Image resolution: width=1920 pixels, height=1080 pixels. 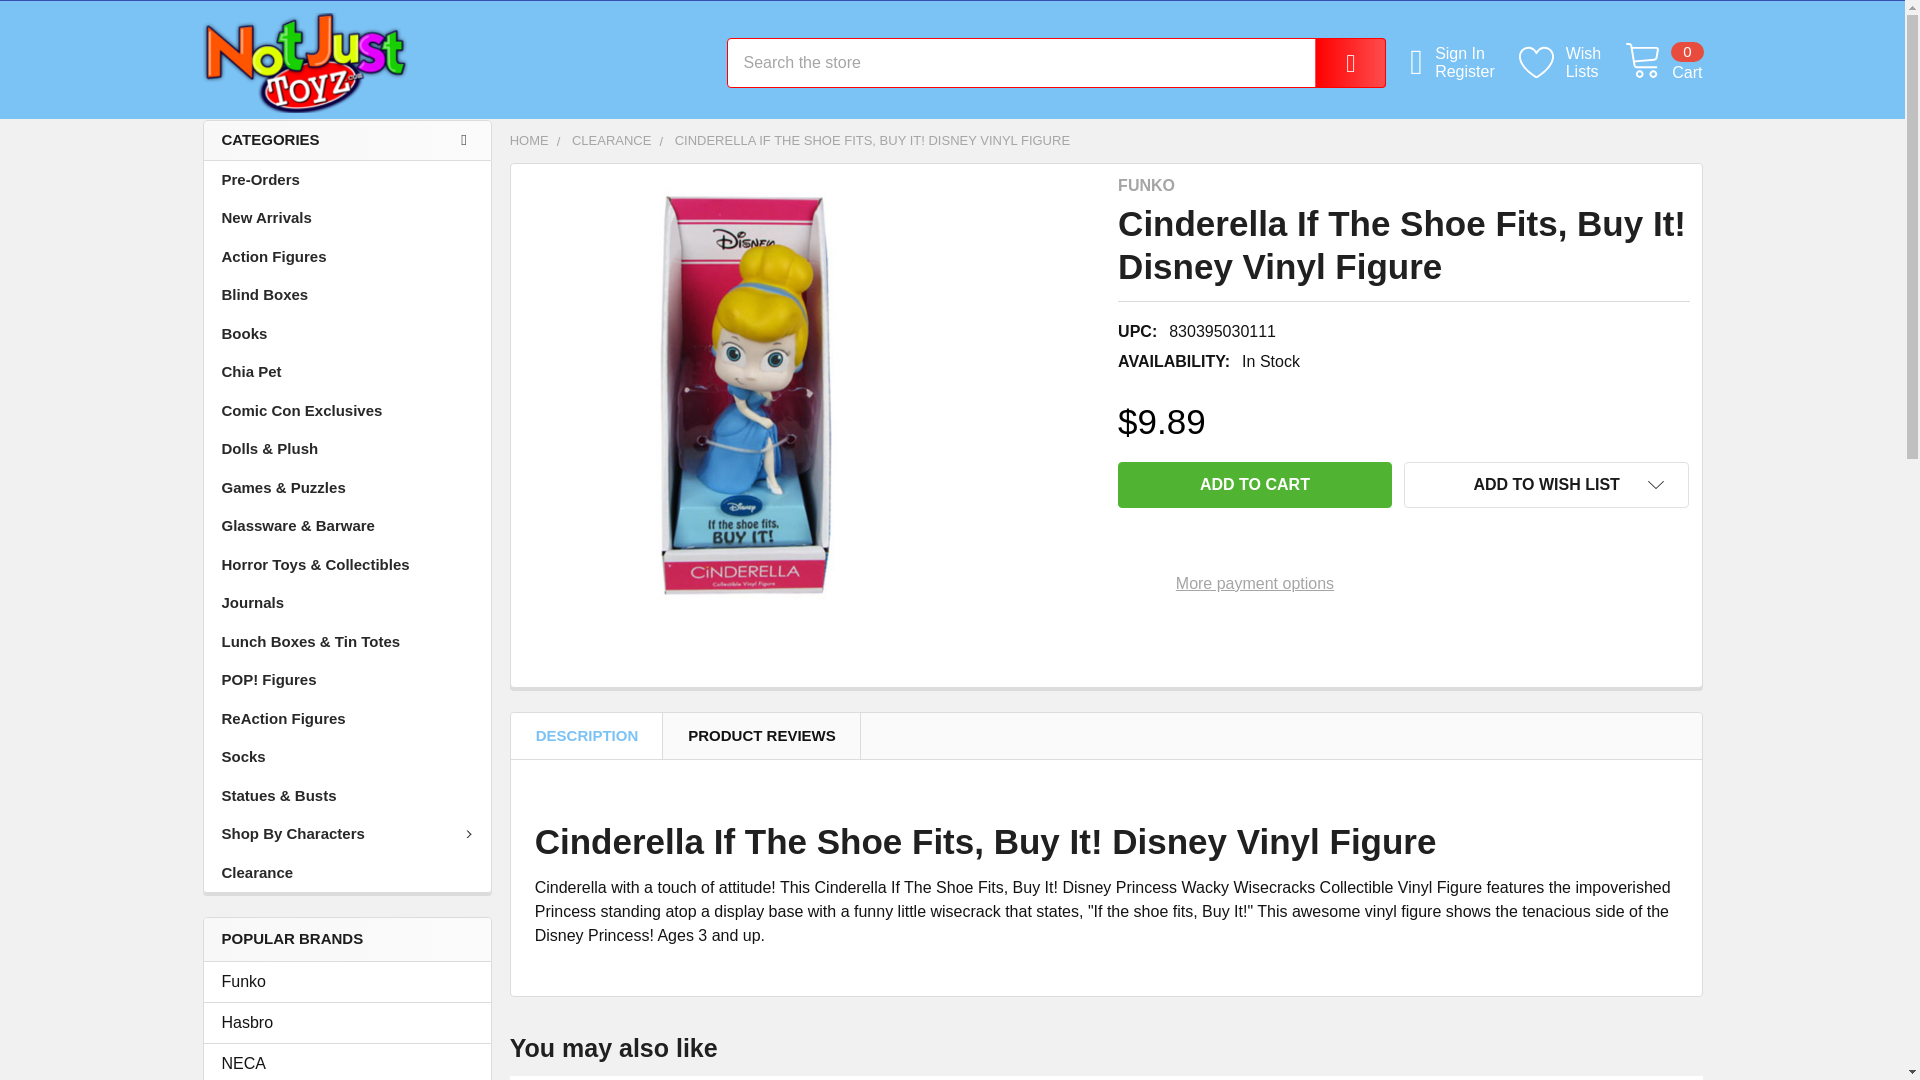 I want to click on Search, so click(x=742, y=396).